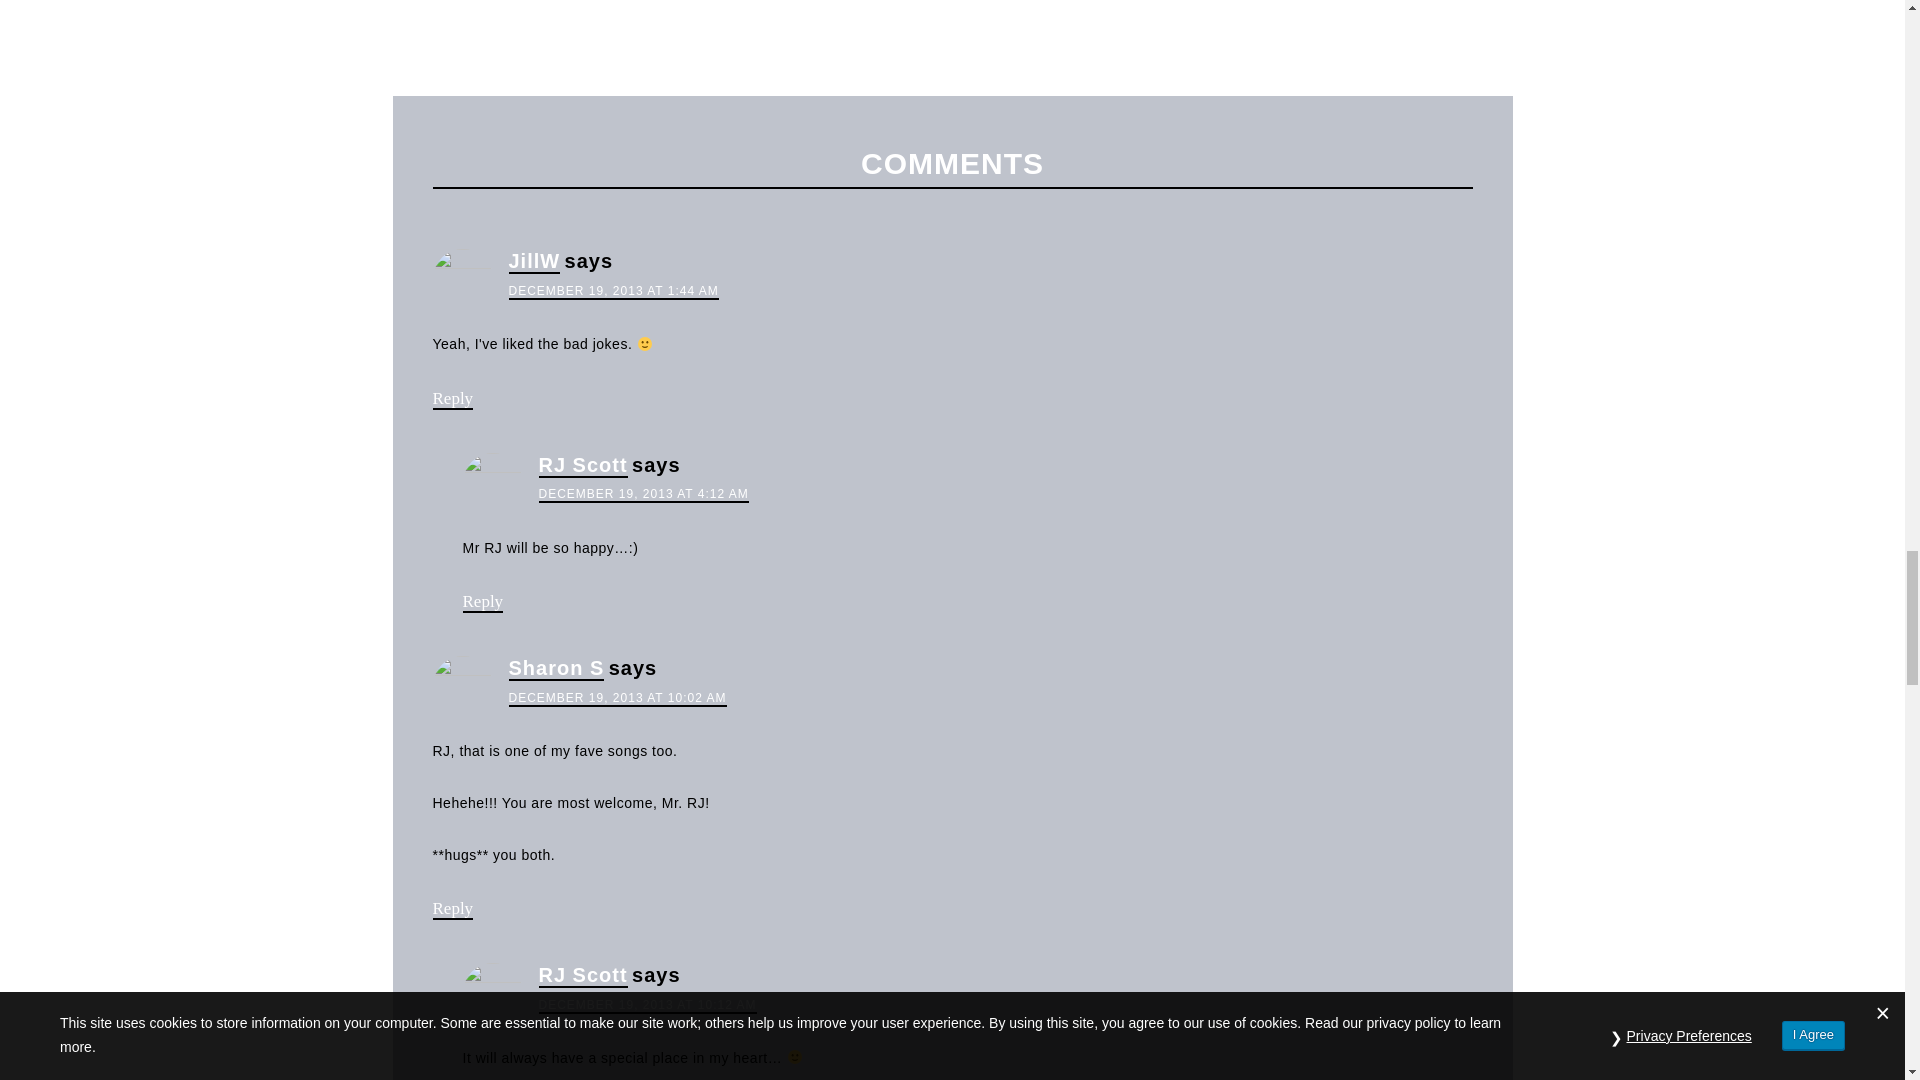 The image size is (1920, 1080). What do you see at coordinates (452, 399) in the screenshot?
I see `Reply` at bounding box center [452, 399].